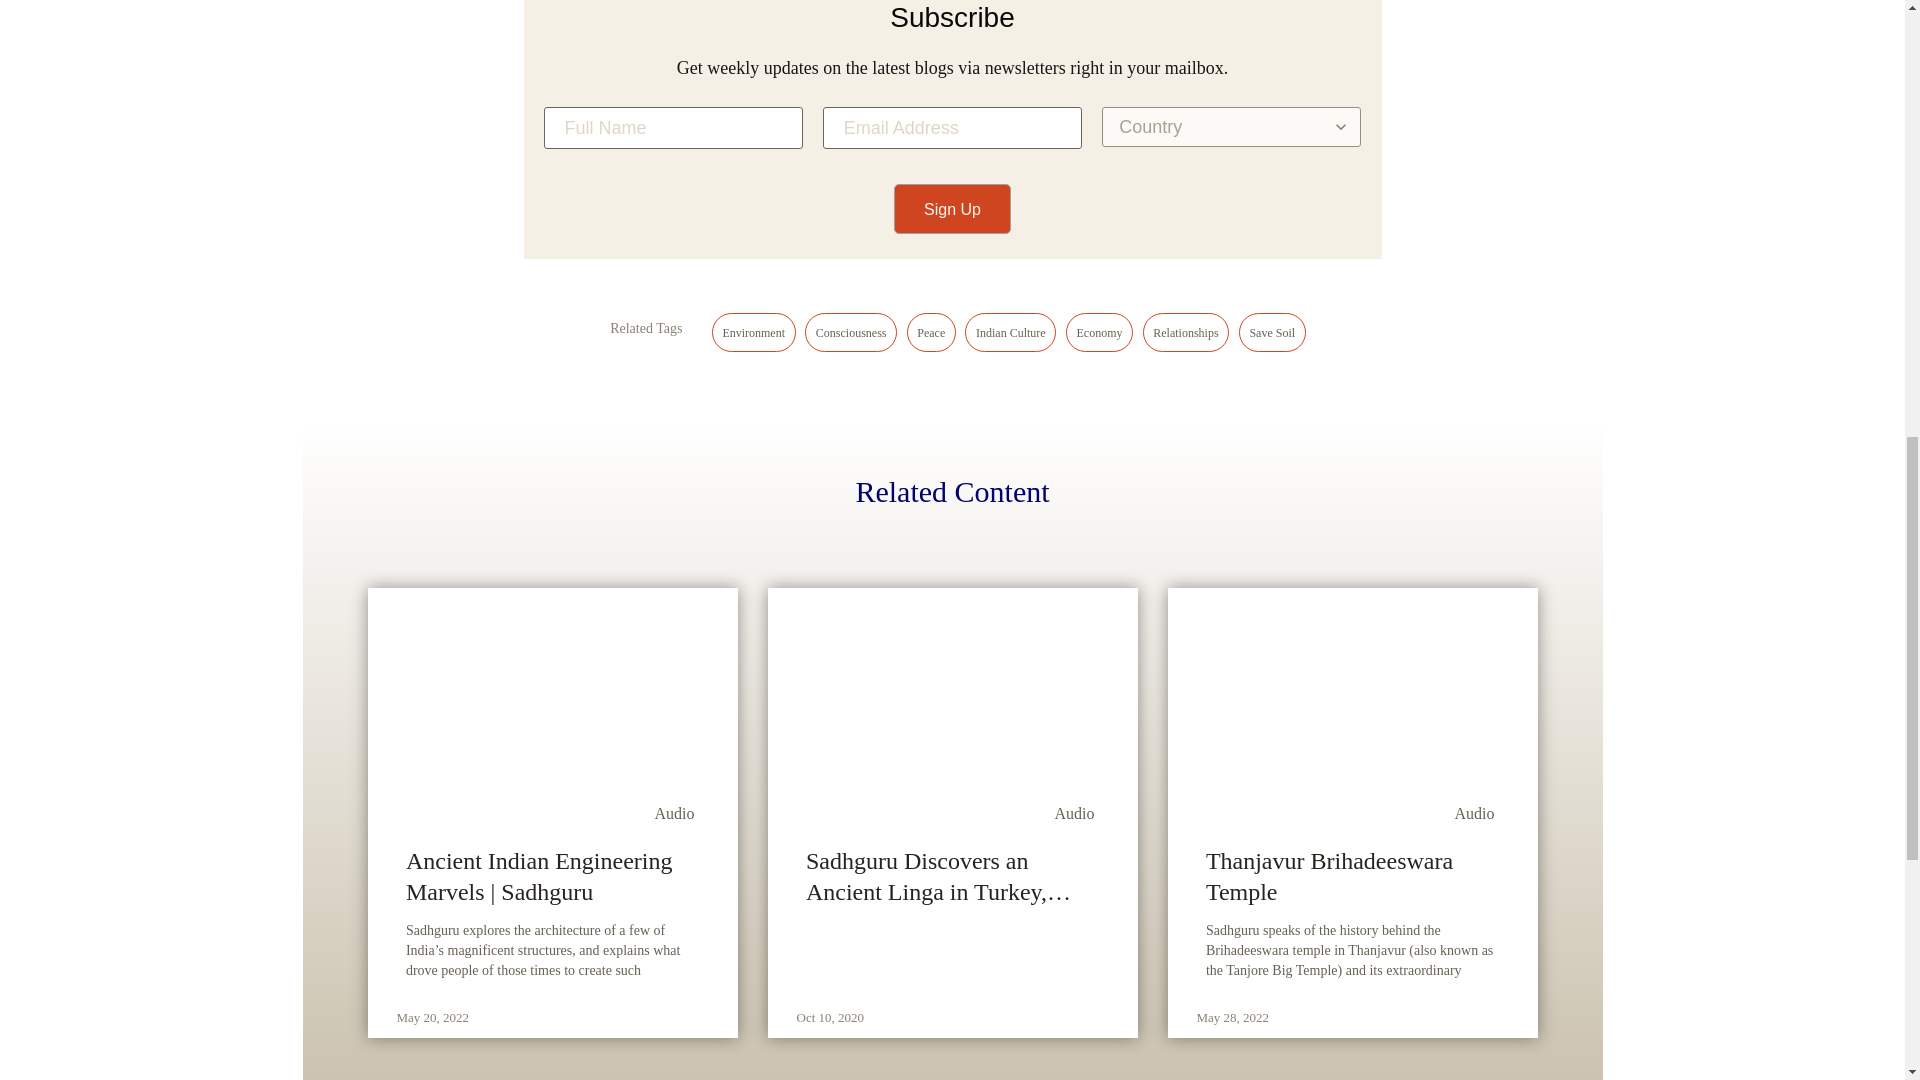  Describe the element at coordinates (1352, 876) in the screenshot. I see `Thanjavur Brihadeeswara Temple` at that location.